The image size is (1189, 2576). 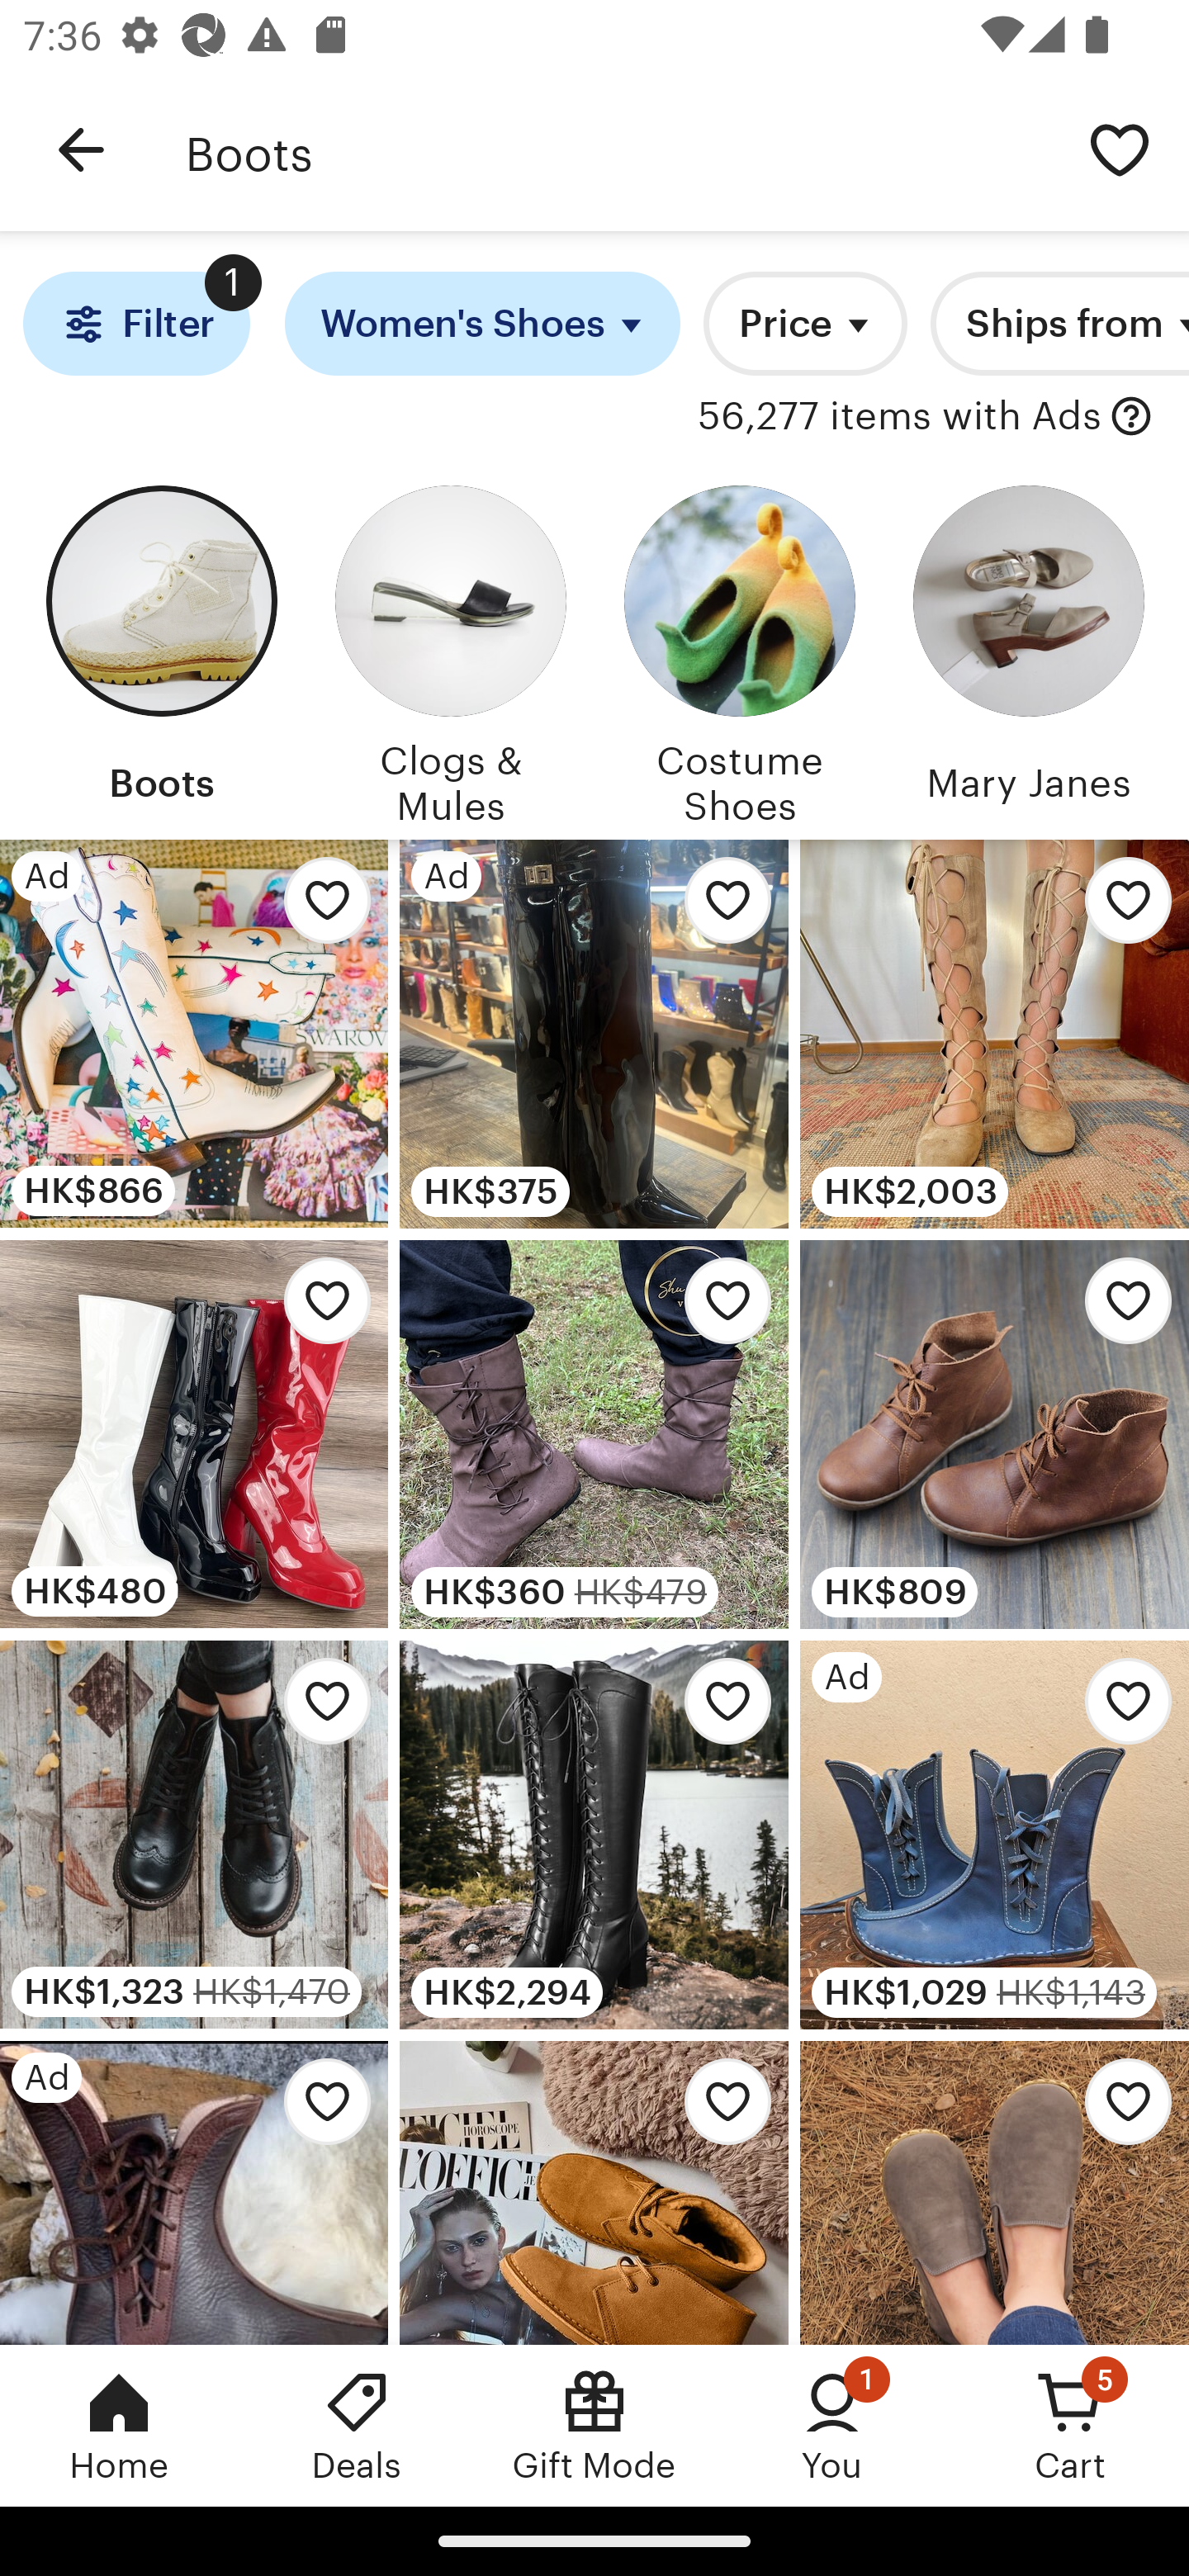 What do you see at coordinates (618, 150) in the screenshot?
I see `Boots` at bounding box center [618, 150].